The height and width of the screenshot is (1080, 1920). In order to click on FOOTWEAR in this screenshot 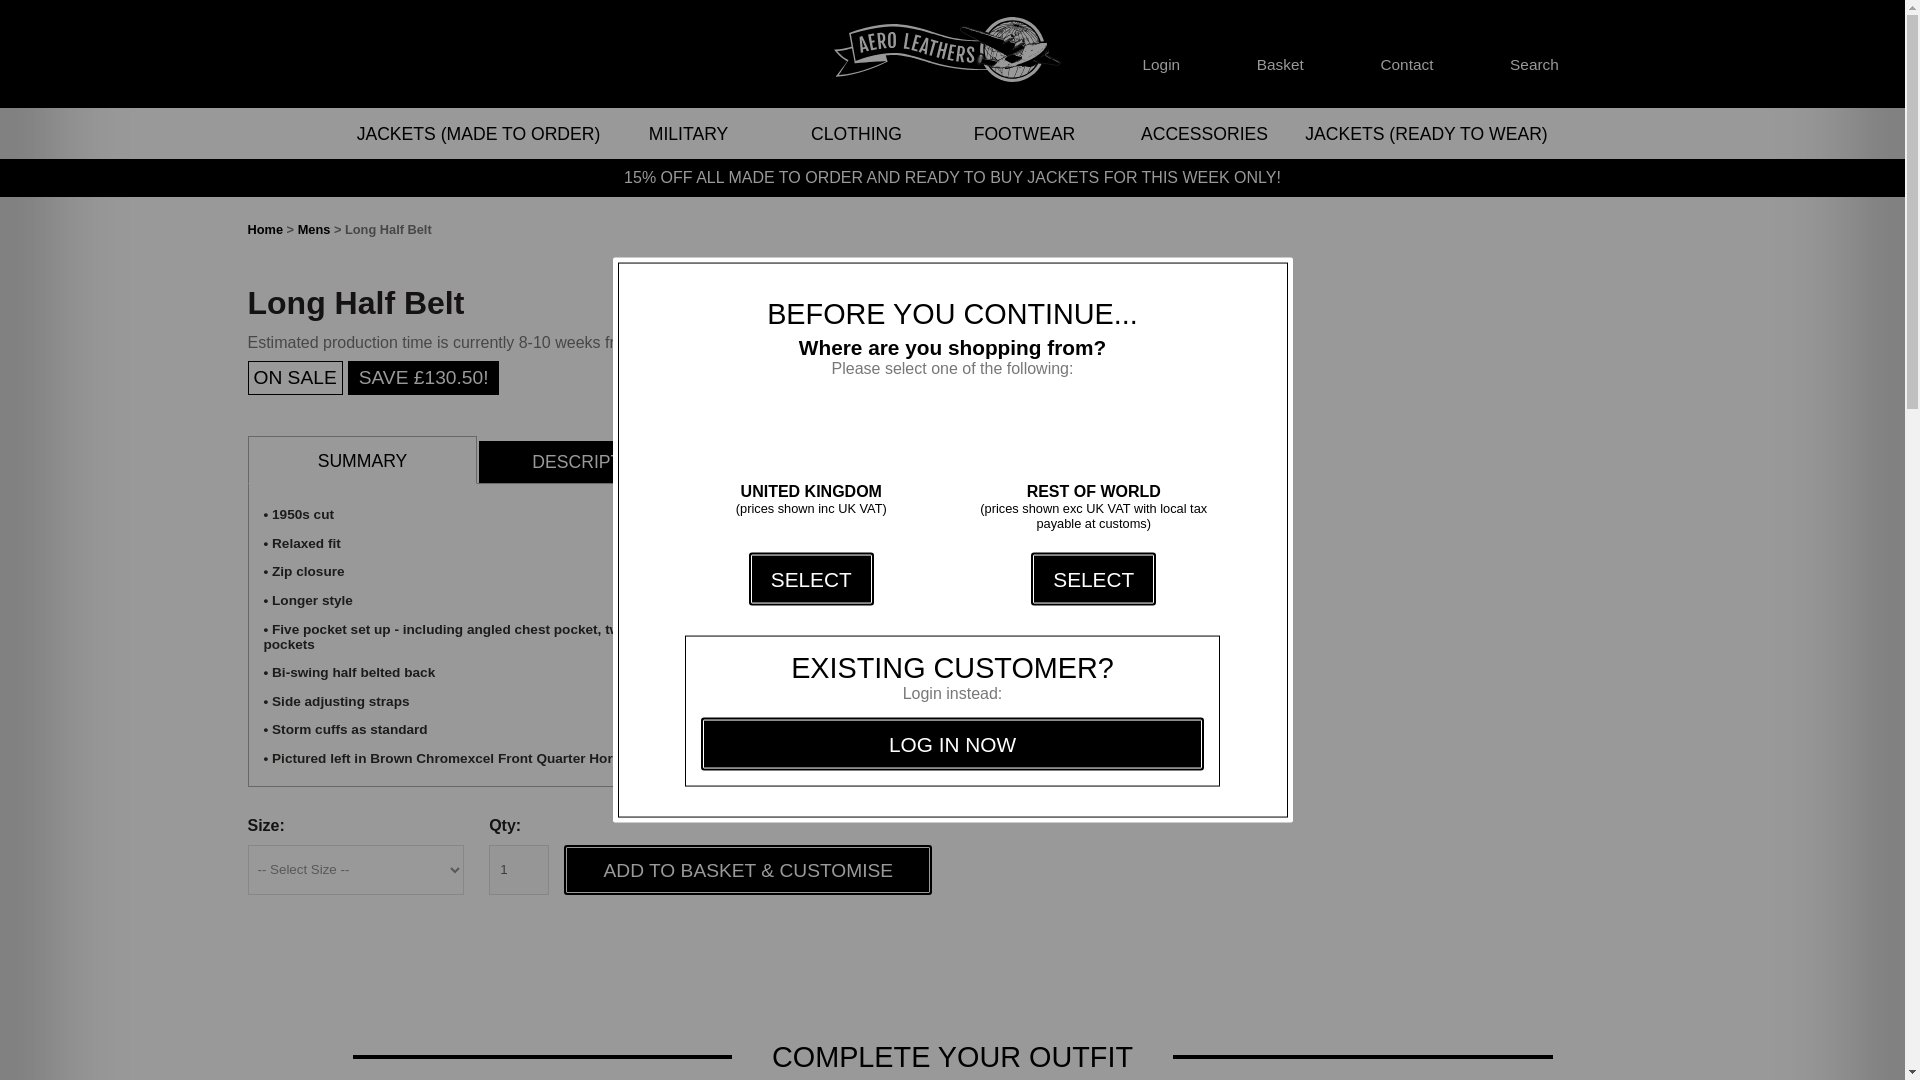, I will do `click(1024, 134)`.